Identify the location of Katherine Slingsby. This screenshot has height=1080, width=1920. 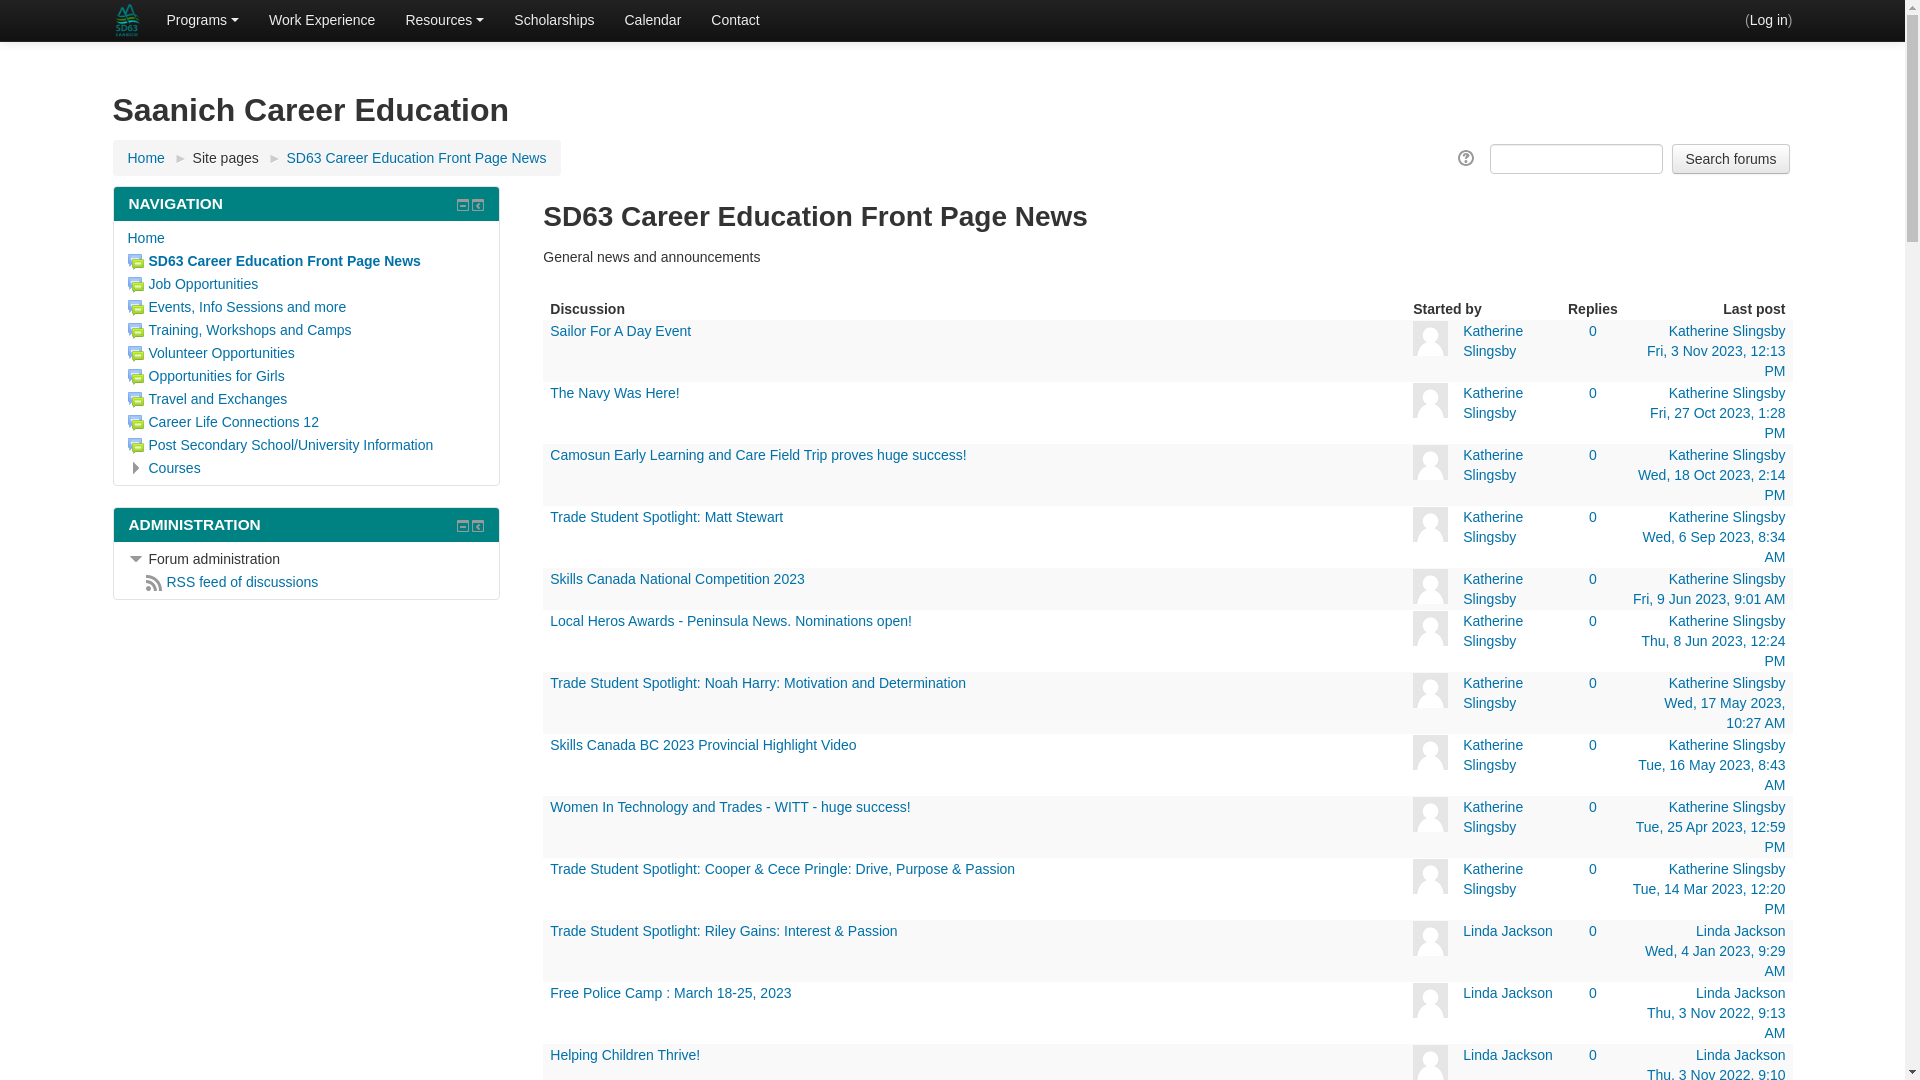
(1728, 620).